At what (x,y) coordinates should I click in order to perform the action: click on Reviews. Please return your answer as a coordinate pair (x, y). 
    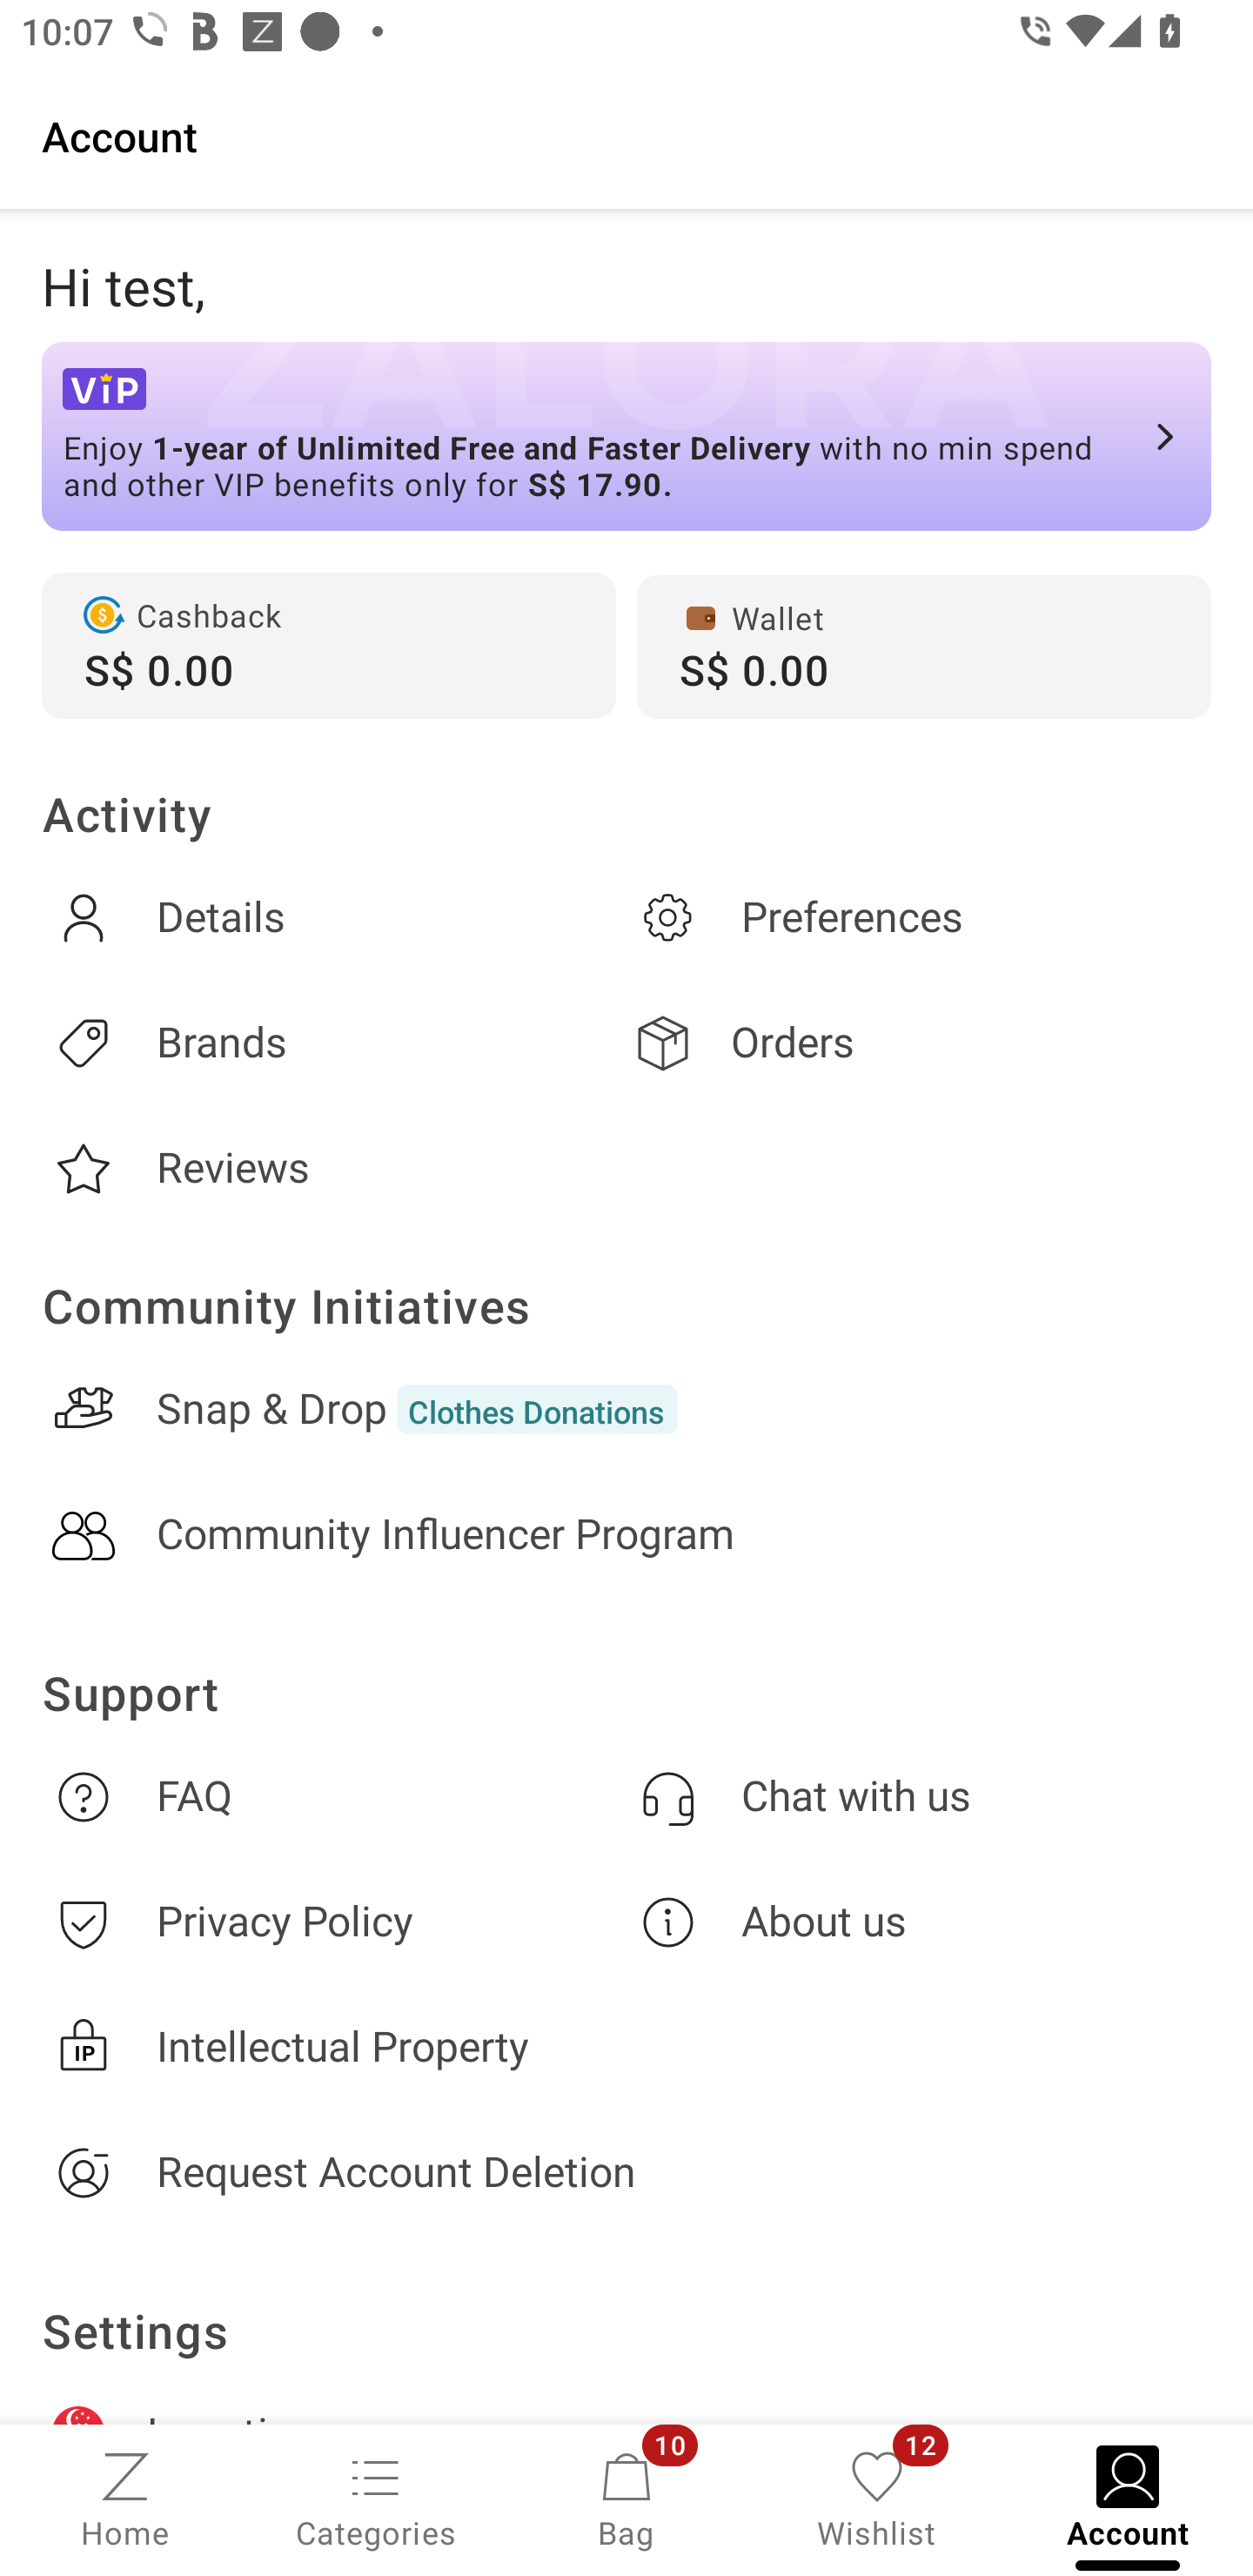
    Looking at the image, I should click on (334, 1168).